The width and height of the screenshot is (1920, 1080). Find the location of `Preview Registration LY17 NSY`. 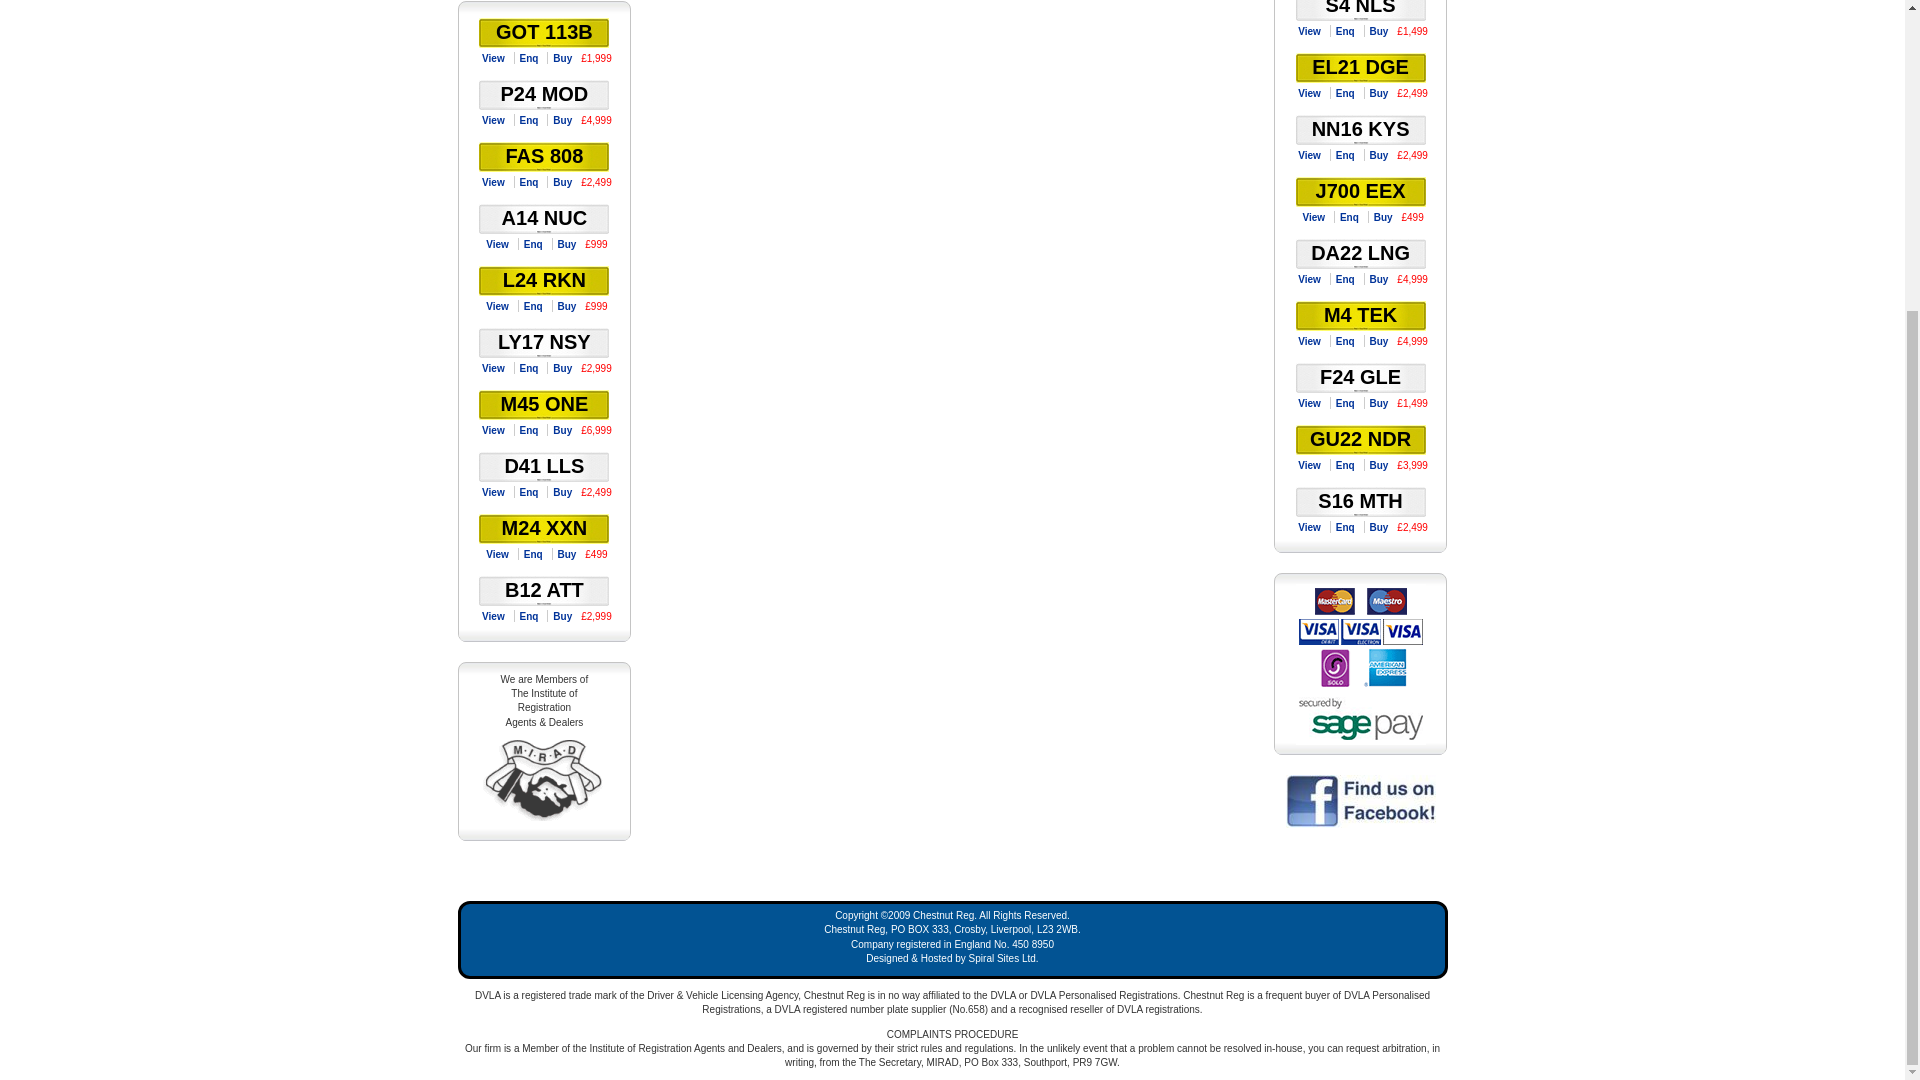

Preview Registration LY17 NSY is located at coordinates (493, 368).